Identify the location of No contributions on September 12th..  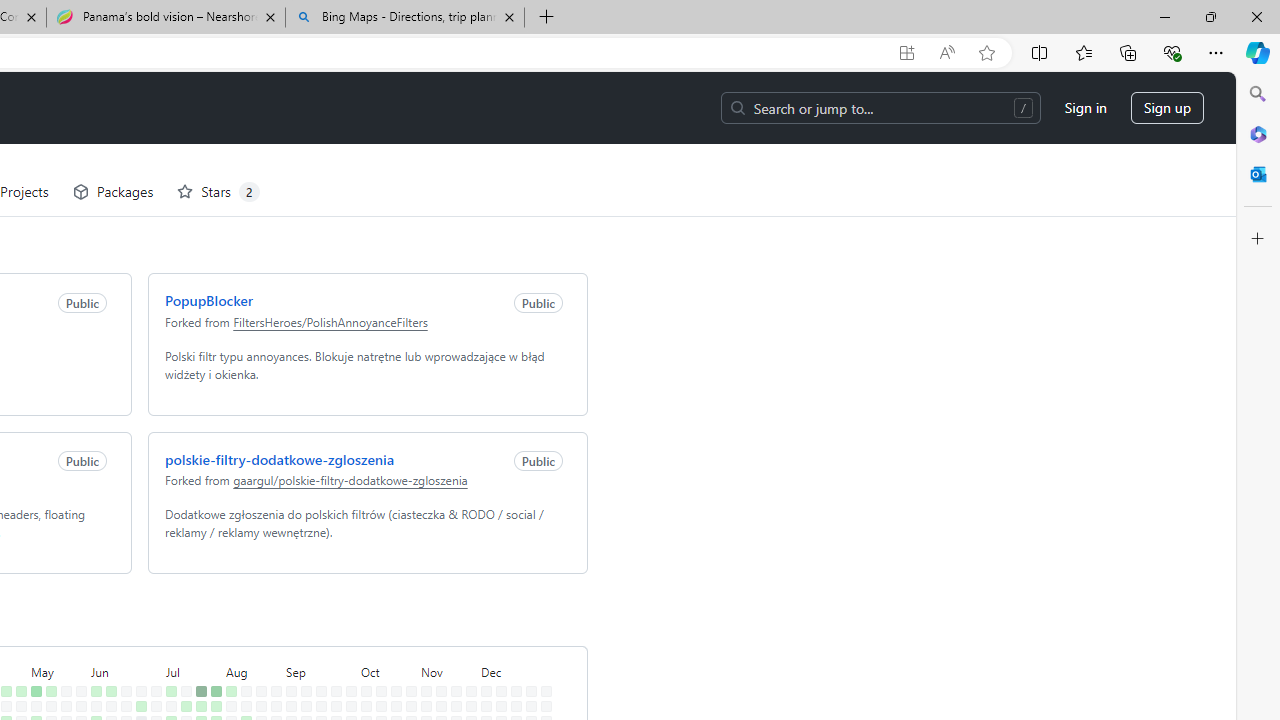
(302, 678).